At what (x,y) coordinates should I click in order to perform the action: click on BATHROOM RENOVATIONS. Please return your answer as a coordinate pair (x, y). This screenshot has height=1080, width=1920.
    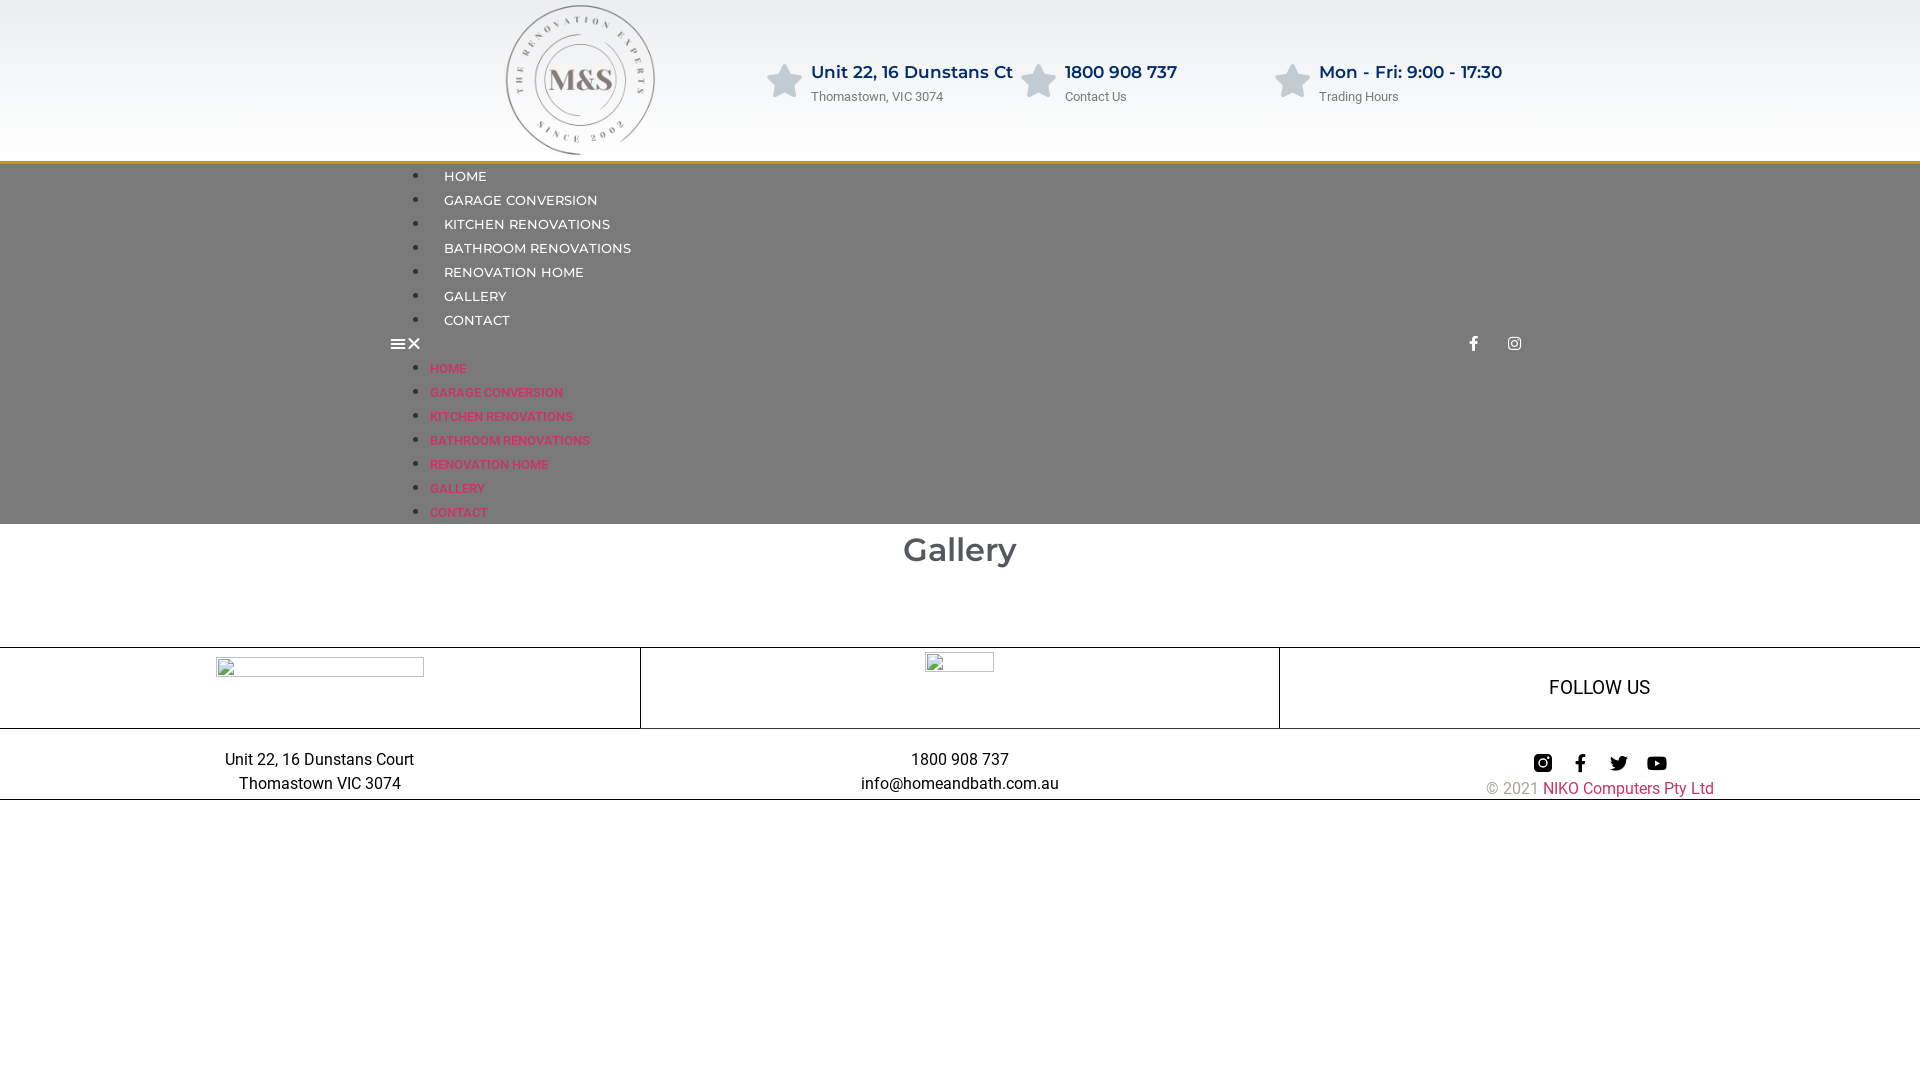
    Looking at the image, I should click on (510, 440).